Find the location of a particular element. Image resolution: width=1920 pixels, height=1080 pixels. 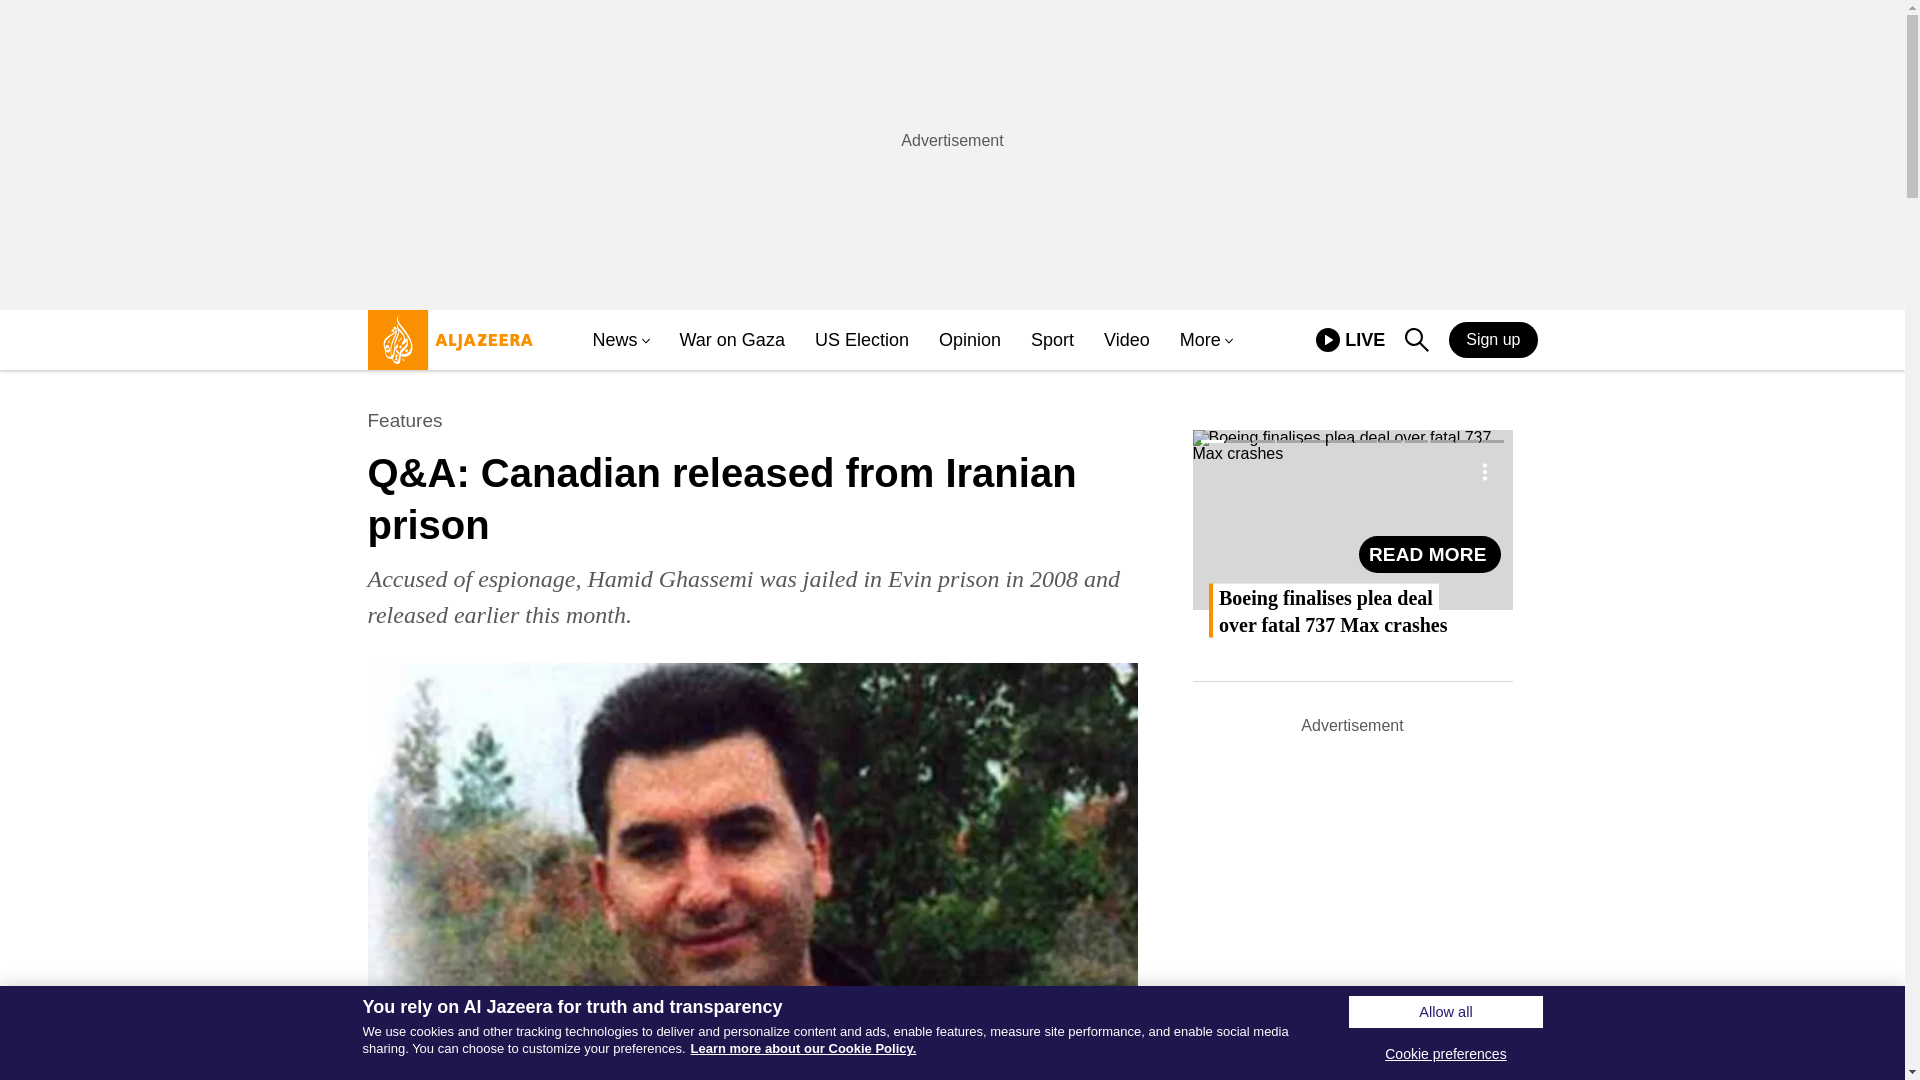

News is located at coordinates (1200, 340).